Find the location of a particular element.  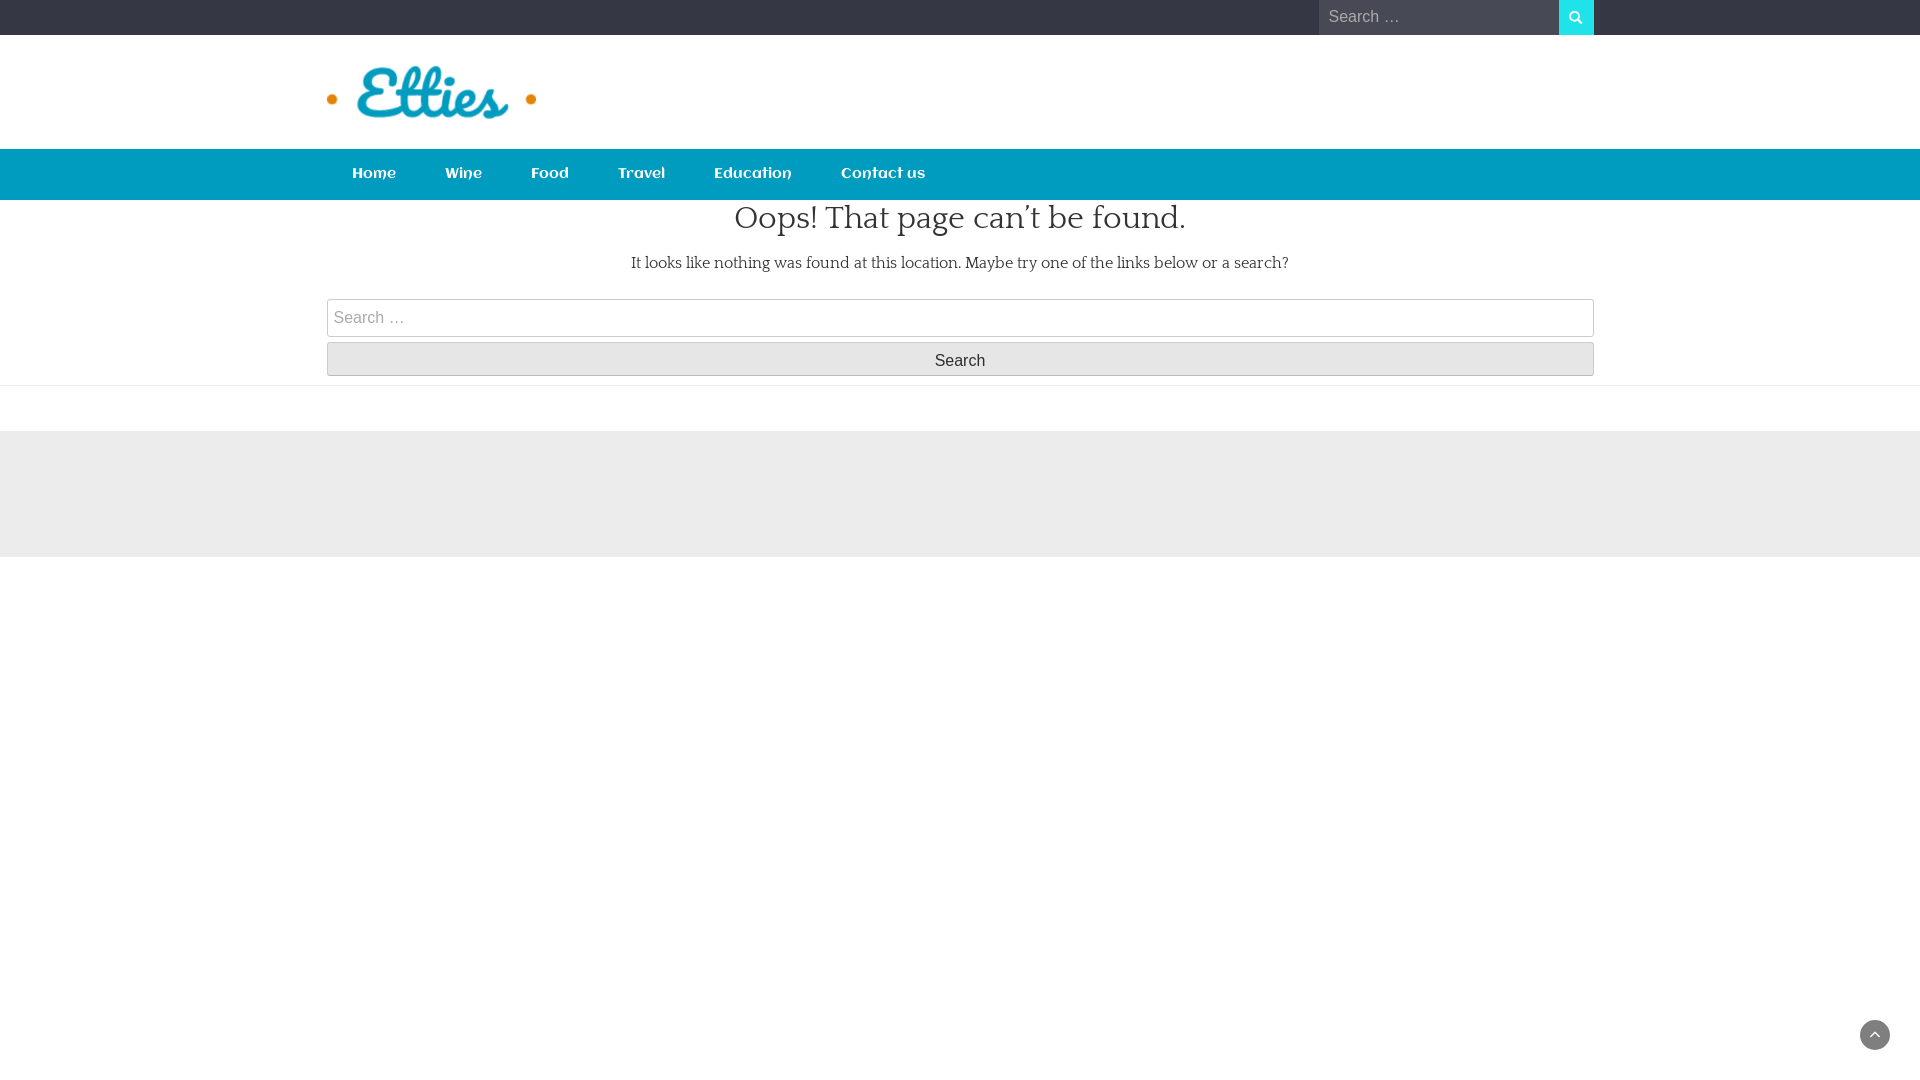

Food is located at coordinates (549, 174).